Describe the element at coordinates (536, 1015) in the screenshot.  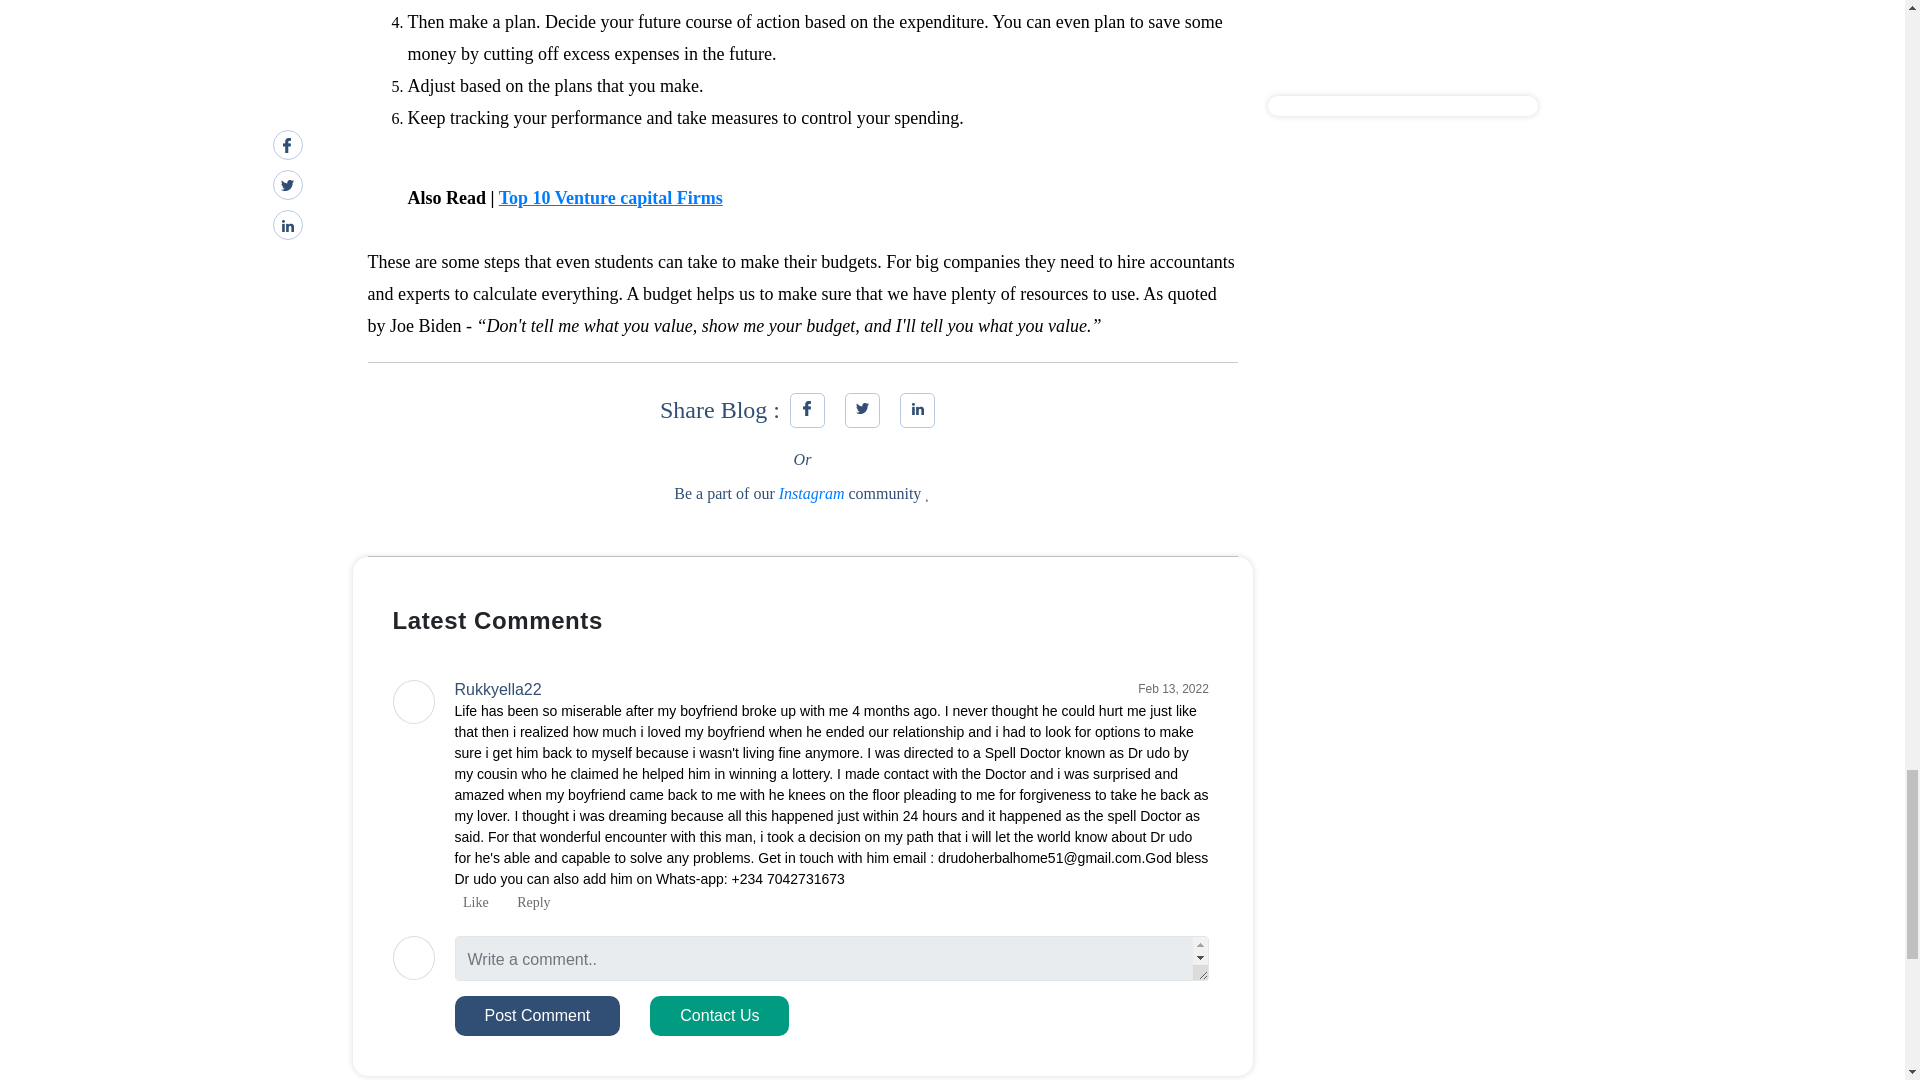
I see `Post Comment` at that location.